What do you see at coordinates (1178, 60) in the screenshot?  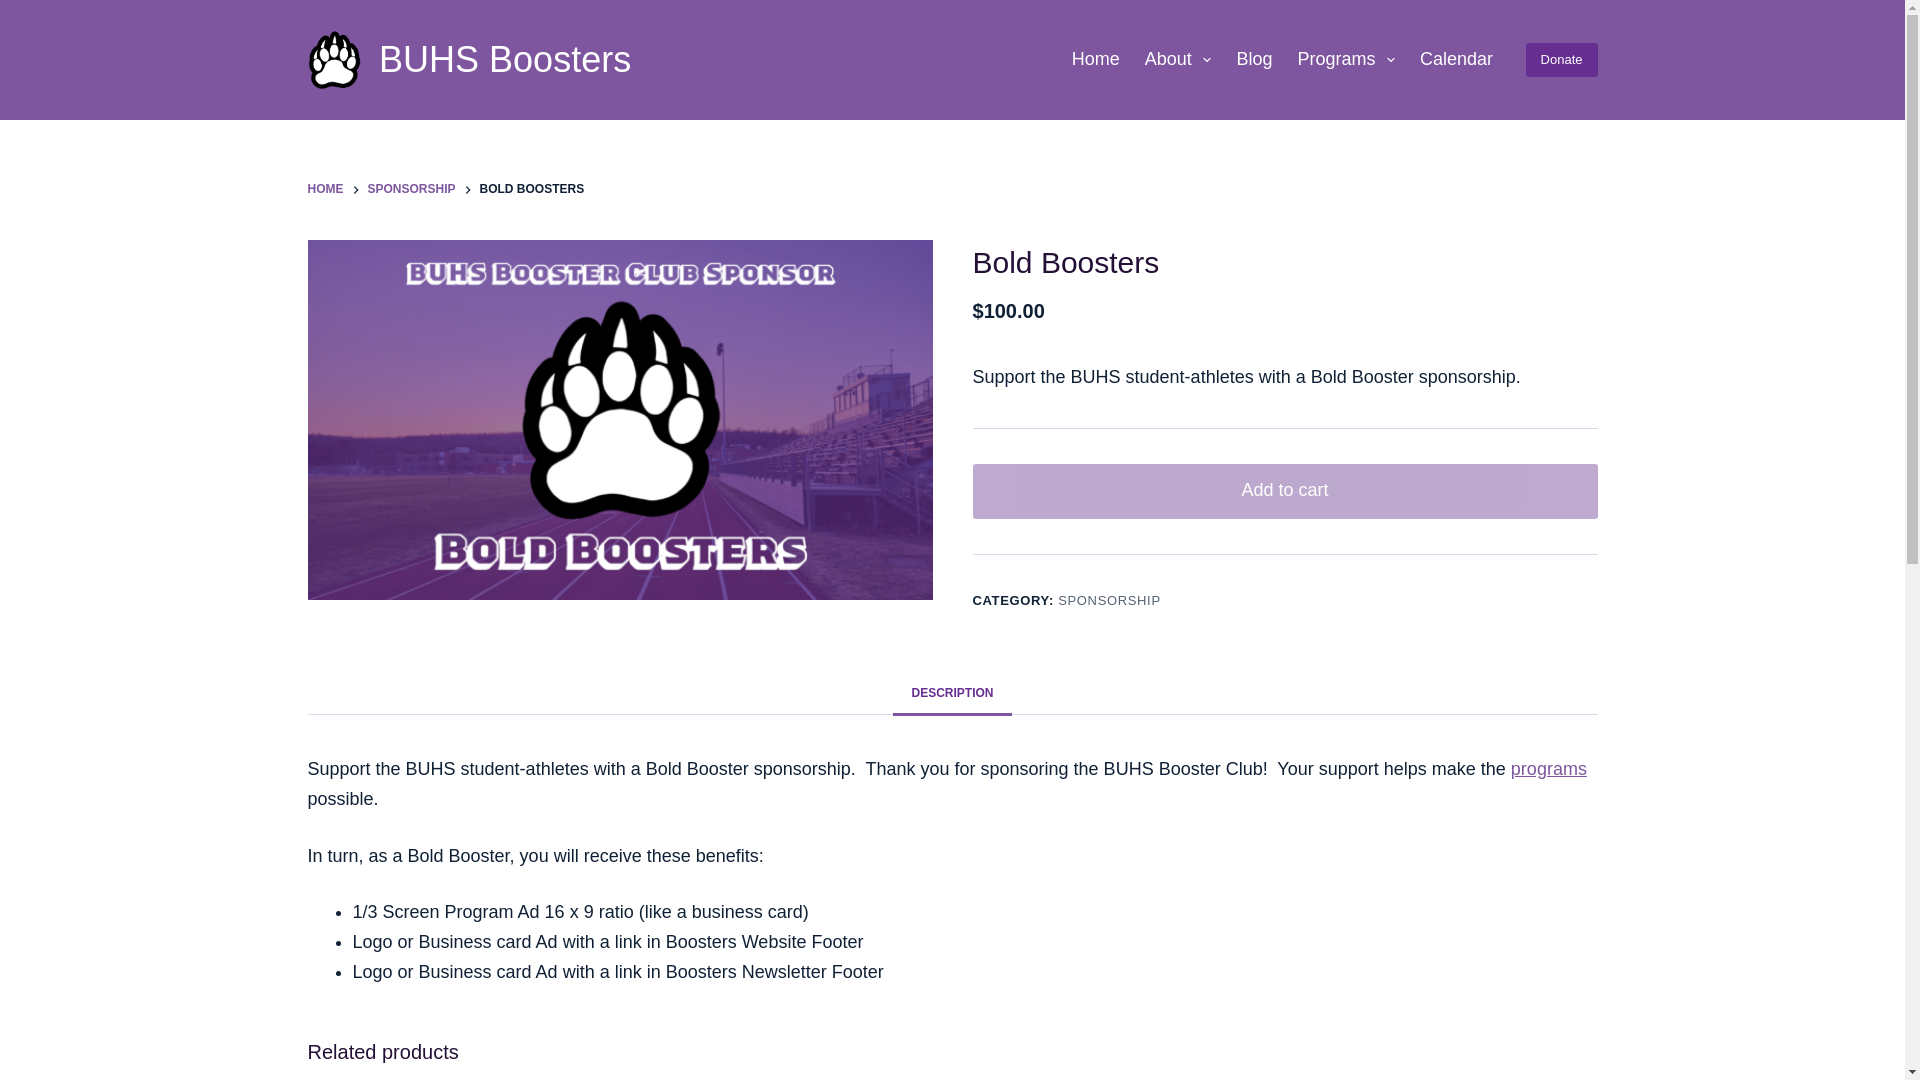 I see `About` at bounding box center [1178, 60].